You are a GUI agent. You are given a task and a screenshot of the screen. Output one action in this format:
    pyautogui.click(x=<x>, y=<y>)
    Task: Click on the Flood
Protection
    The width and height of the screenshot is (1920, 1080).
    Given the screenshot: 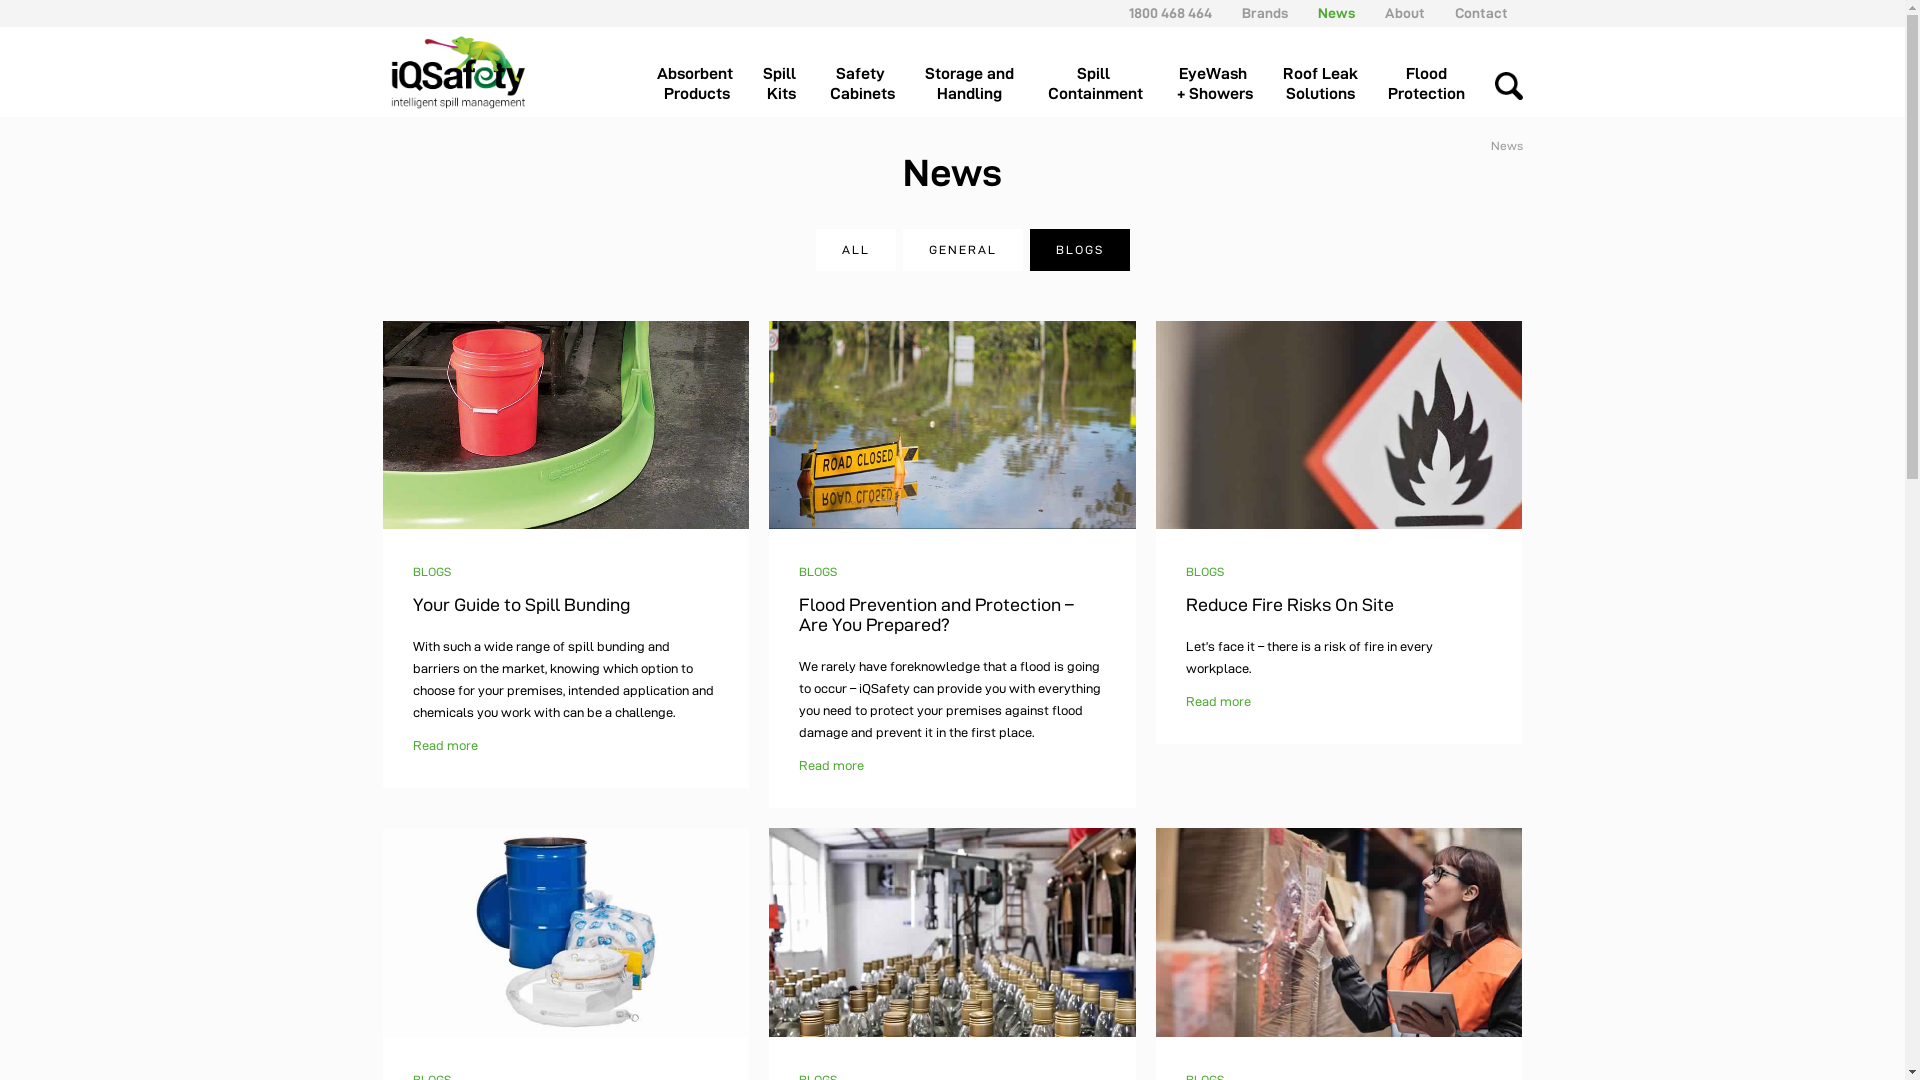 What is the action you would take?
    pyautogui.click(x=1426, y=90)
    